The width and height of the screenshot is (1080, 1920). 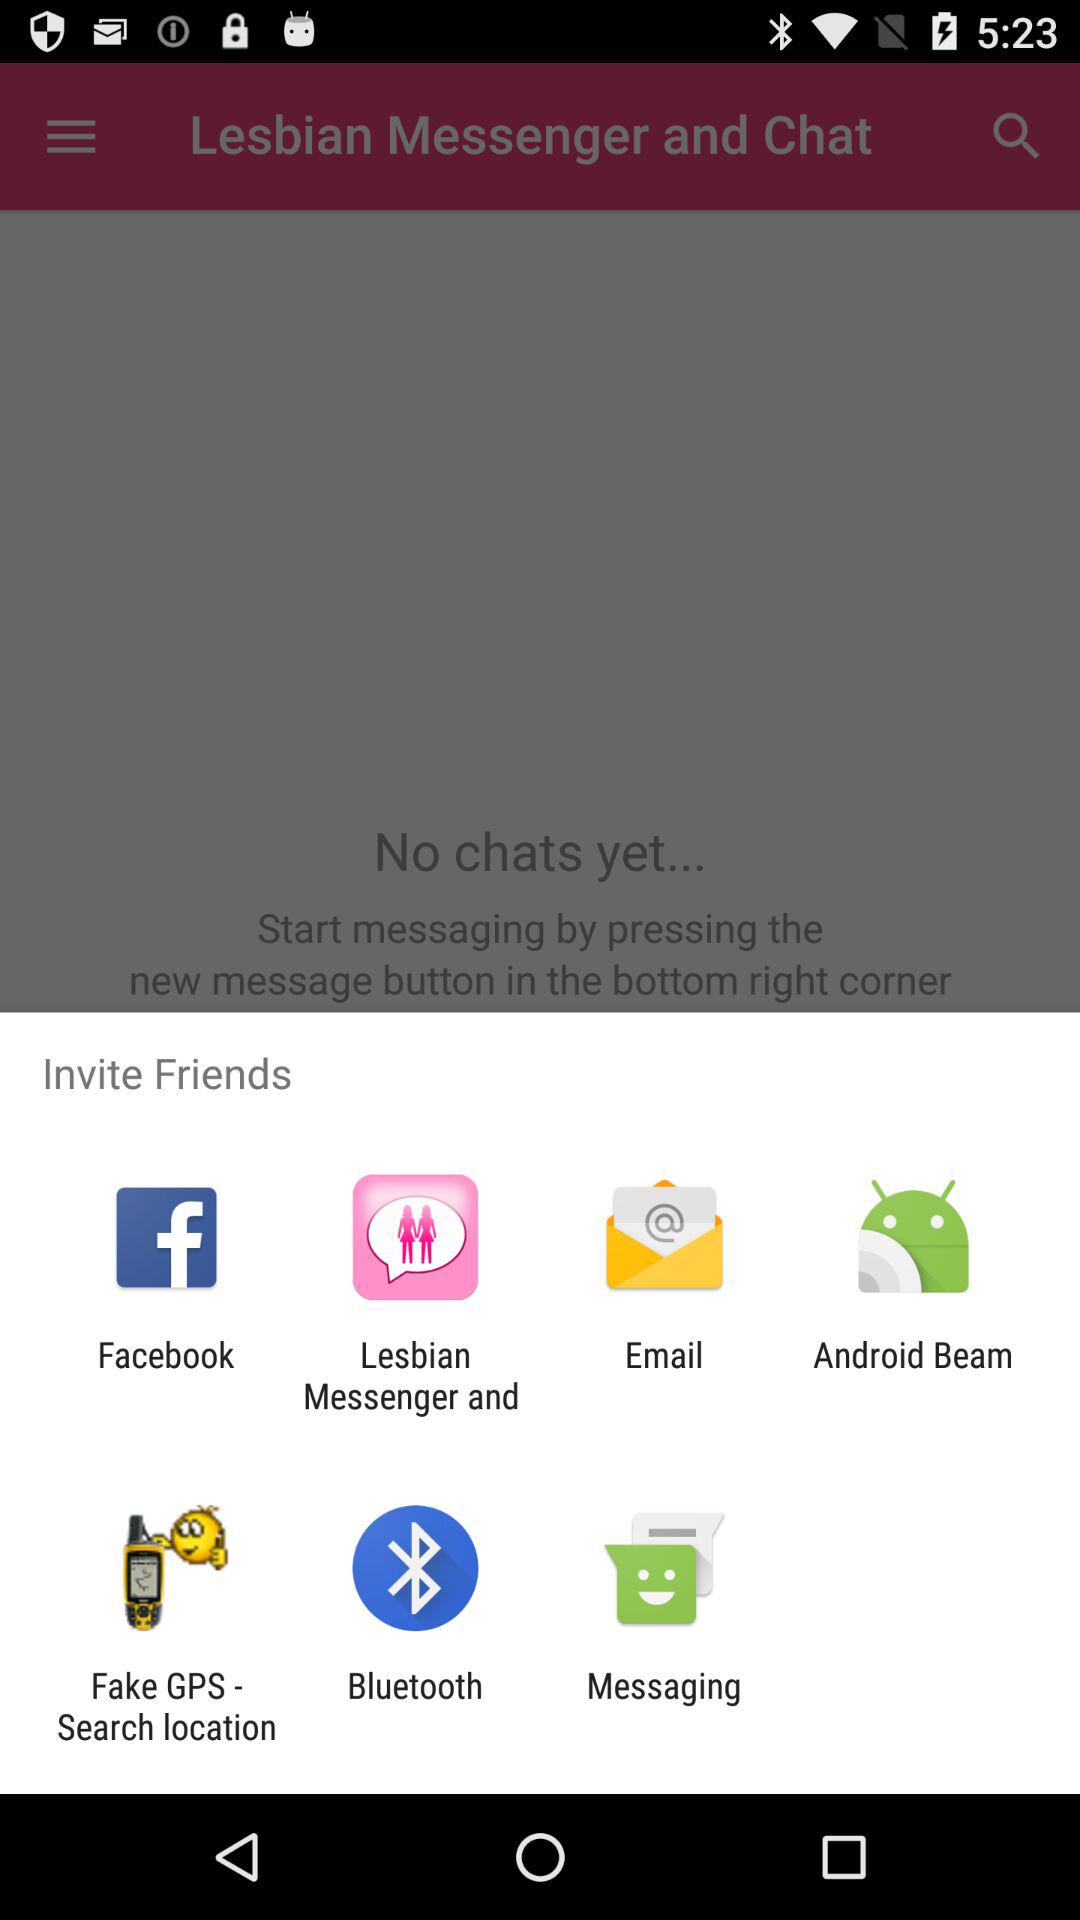 What do you see at coordinates (664, 1375) in the screenshot?
I see `tap app next to android beam icon` at bounding box center [664, 1375].